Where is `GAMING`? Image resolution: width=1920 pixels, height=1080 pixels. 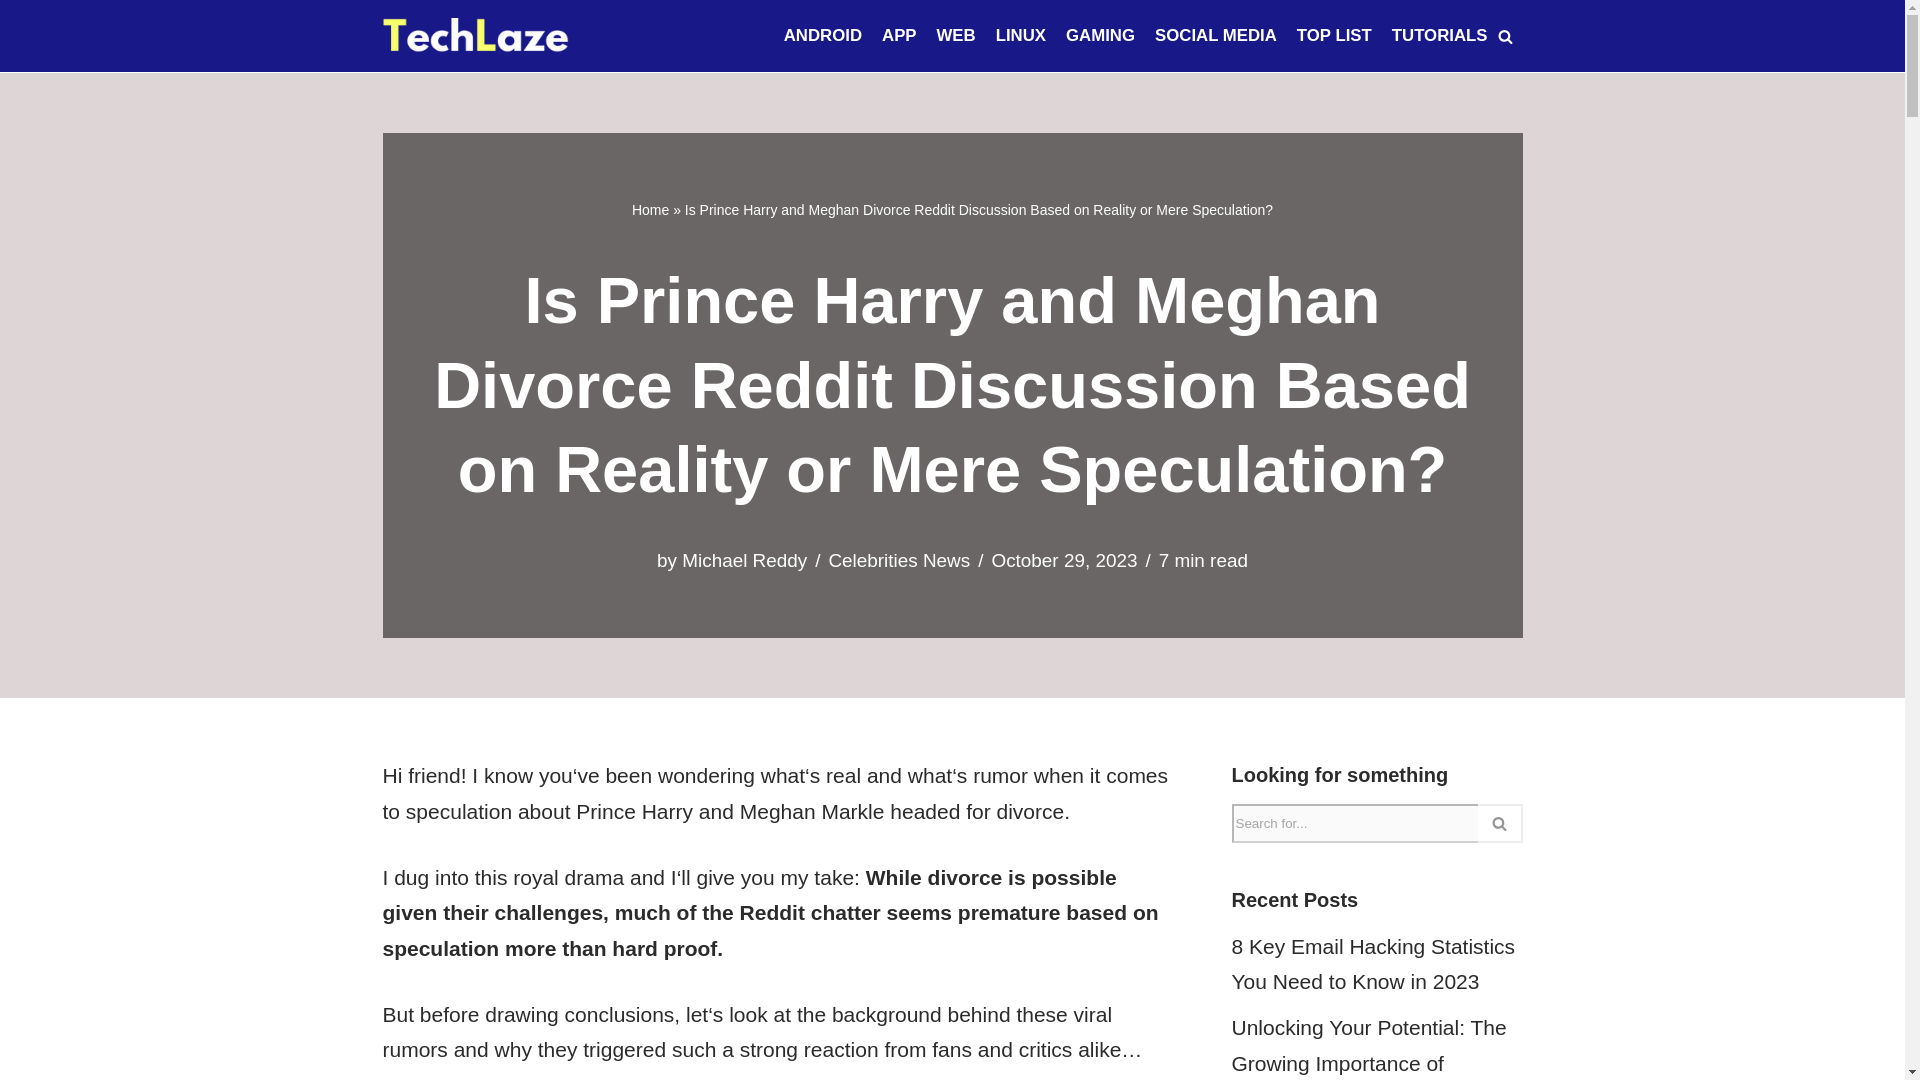
GAMING is located at coordinates (1100, 36).